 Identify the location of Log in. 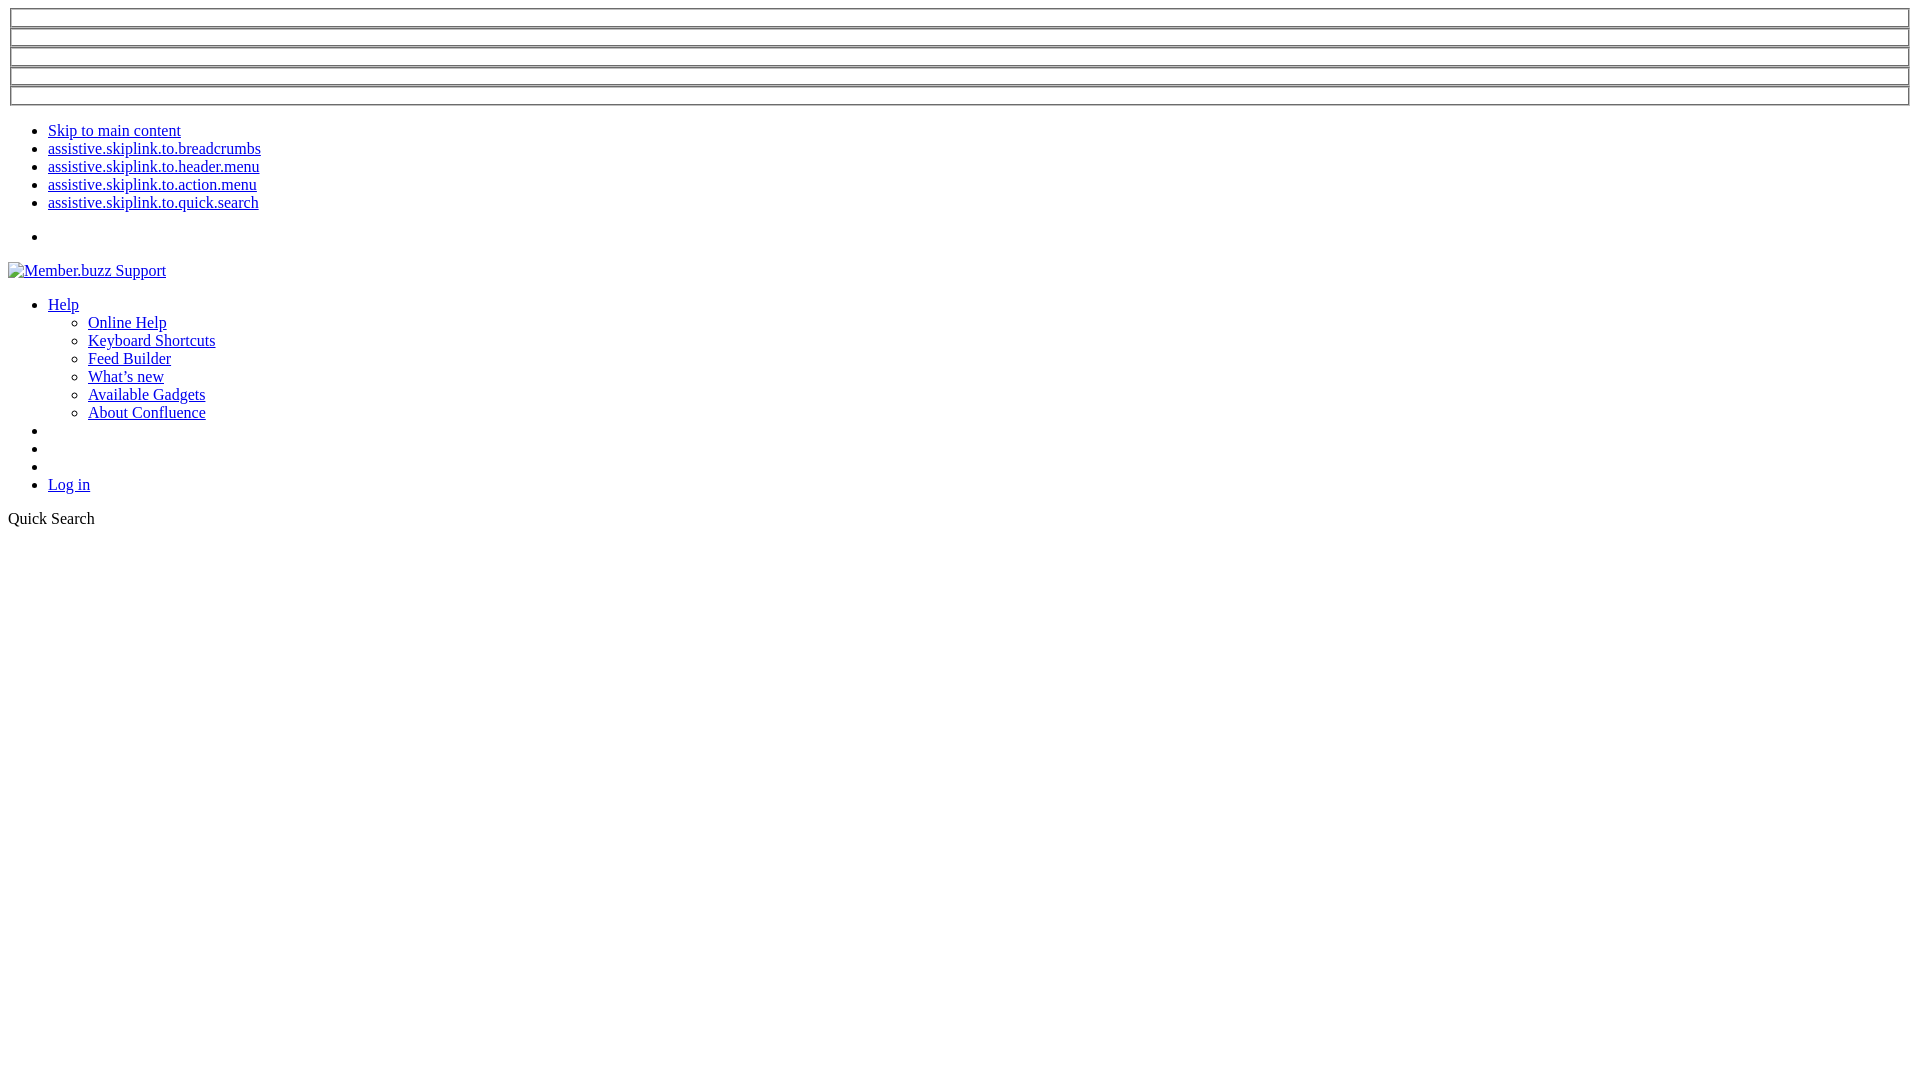
(69, 484).